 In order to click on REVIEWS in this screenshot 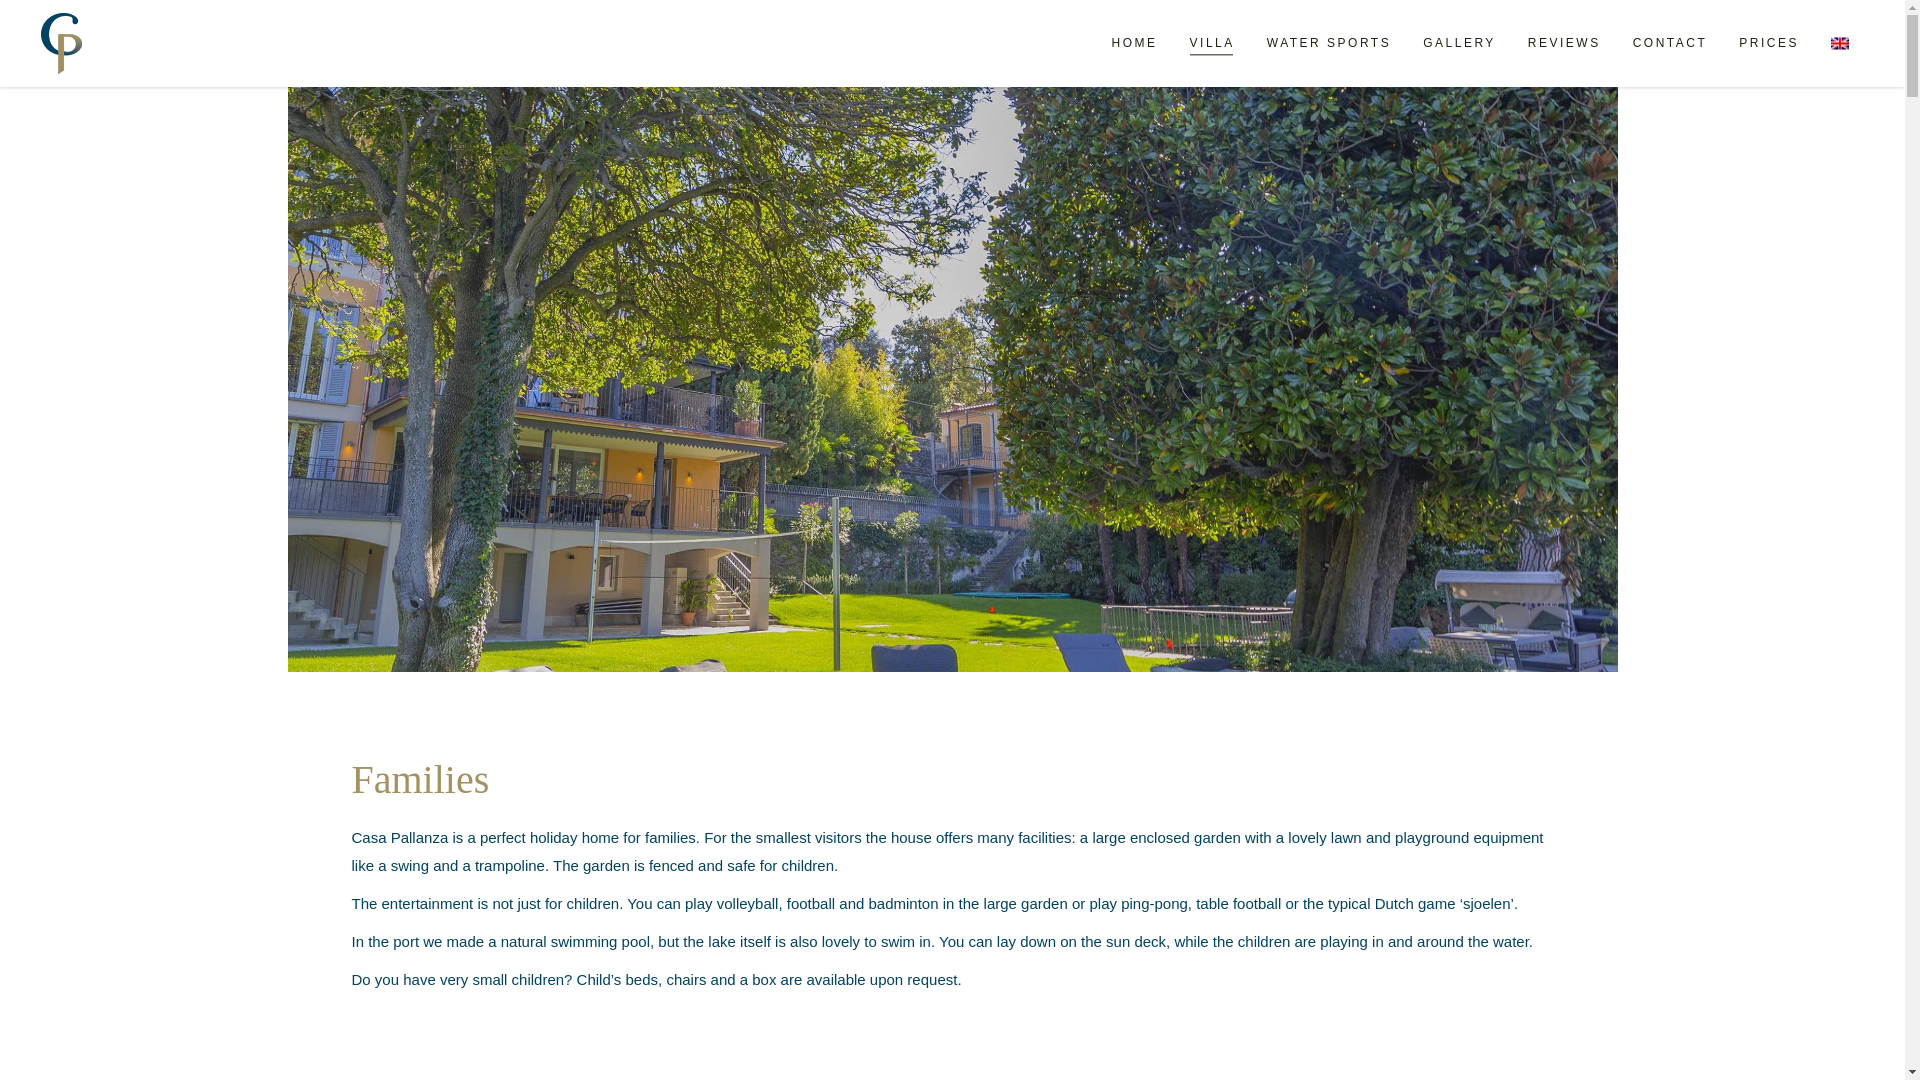, I will do `click(1564, 44)`.